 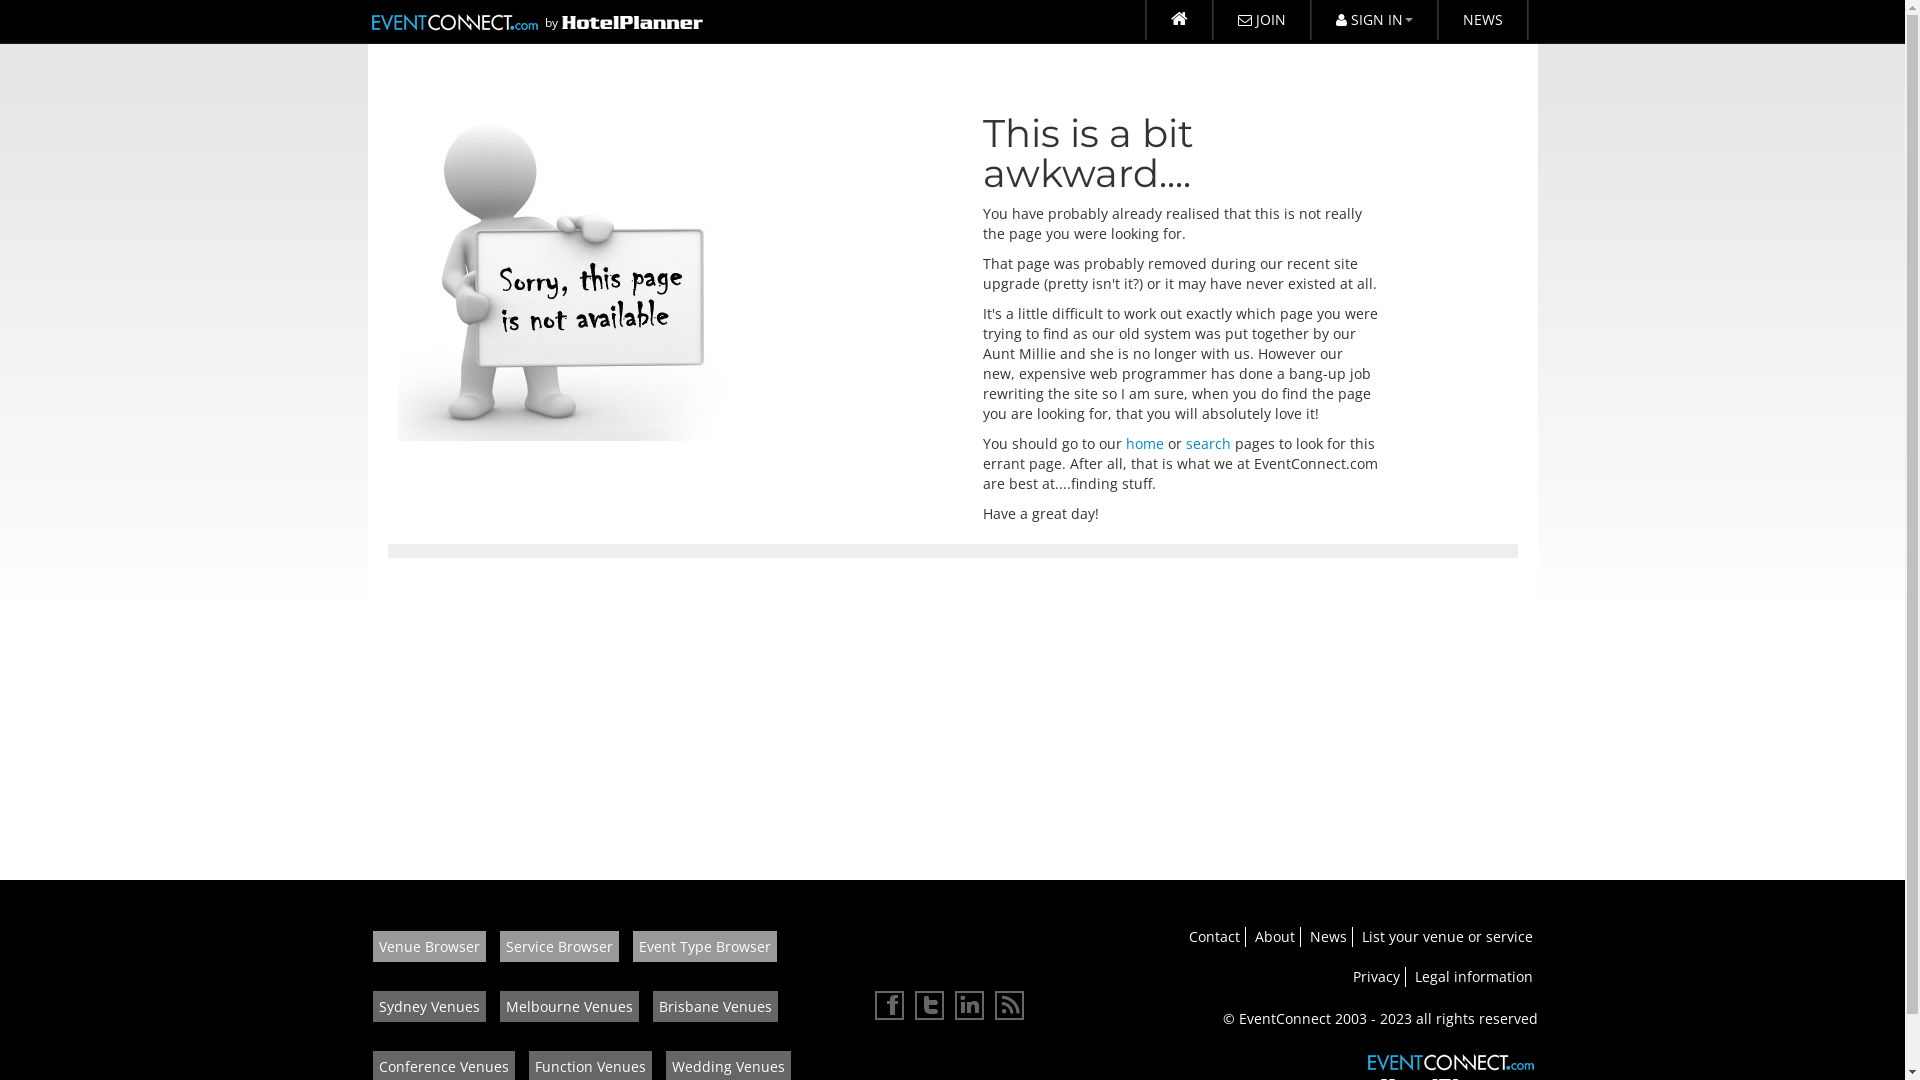 What do you see at coordinates (1208, 444) in the screenshot?
I see `search` at bounding box center [1208, 444].